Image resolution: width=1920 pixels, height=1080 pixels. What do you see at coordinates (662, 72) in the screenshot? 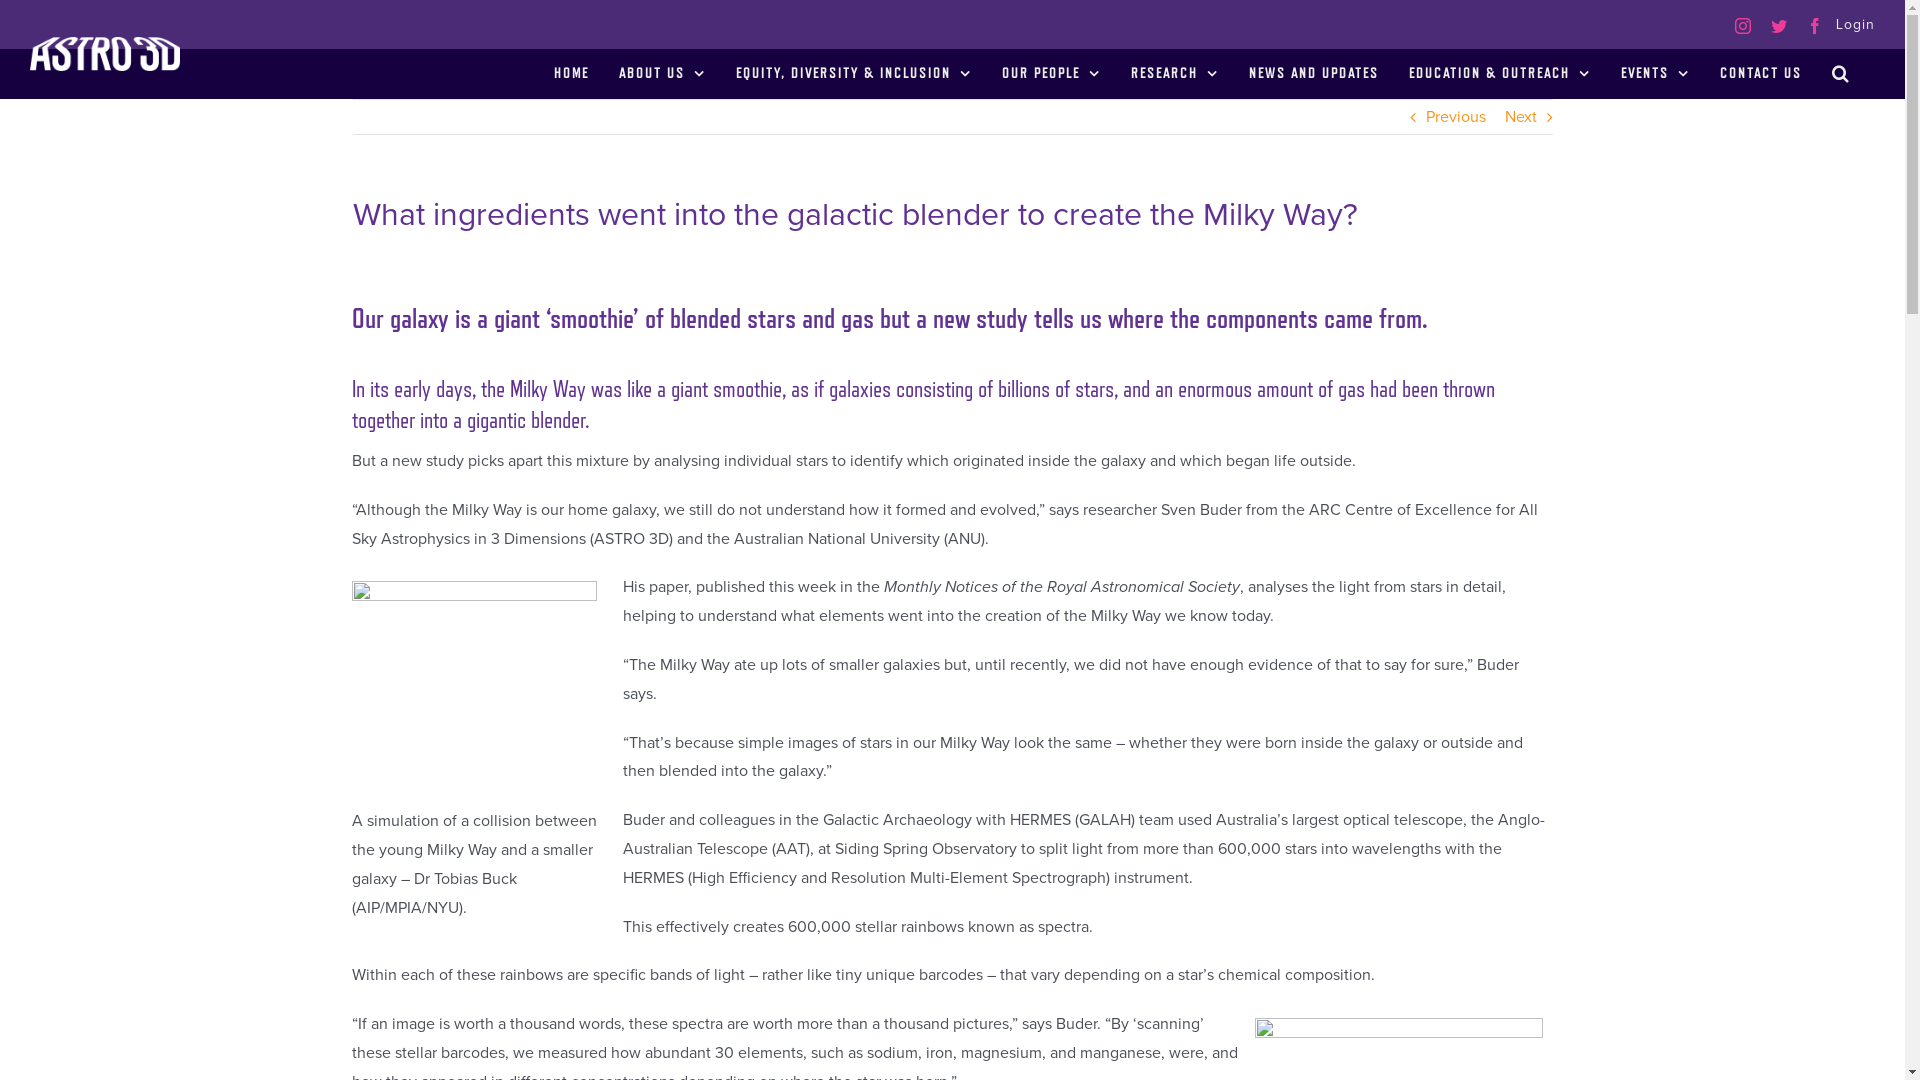
I see `ABOUT US` at bounding box center [662, 72].